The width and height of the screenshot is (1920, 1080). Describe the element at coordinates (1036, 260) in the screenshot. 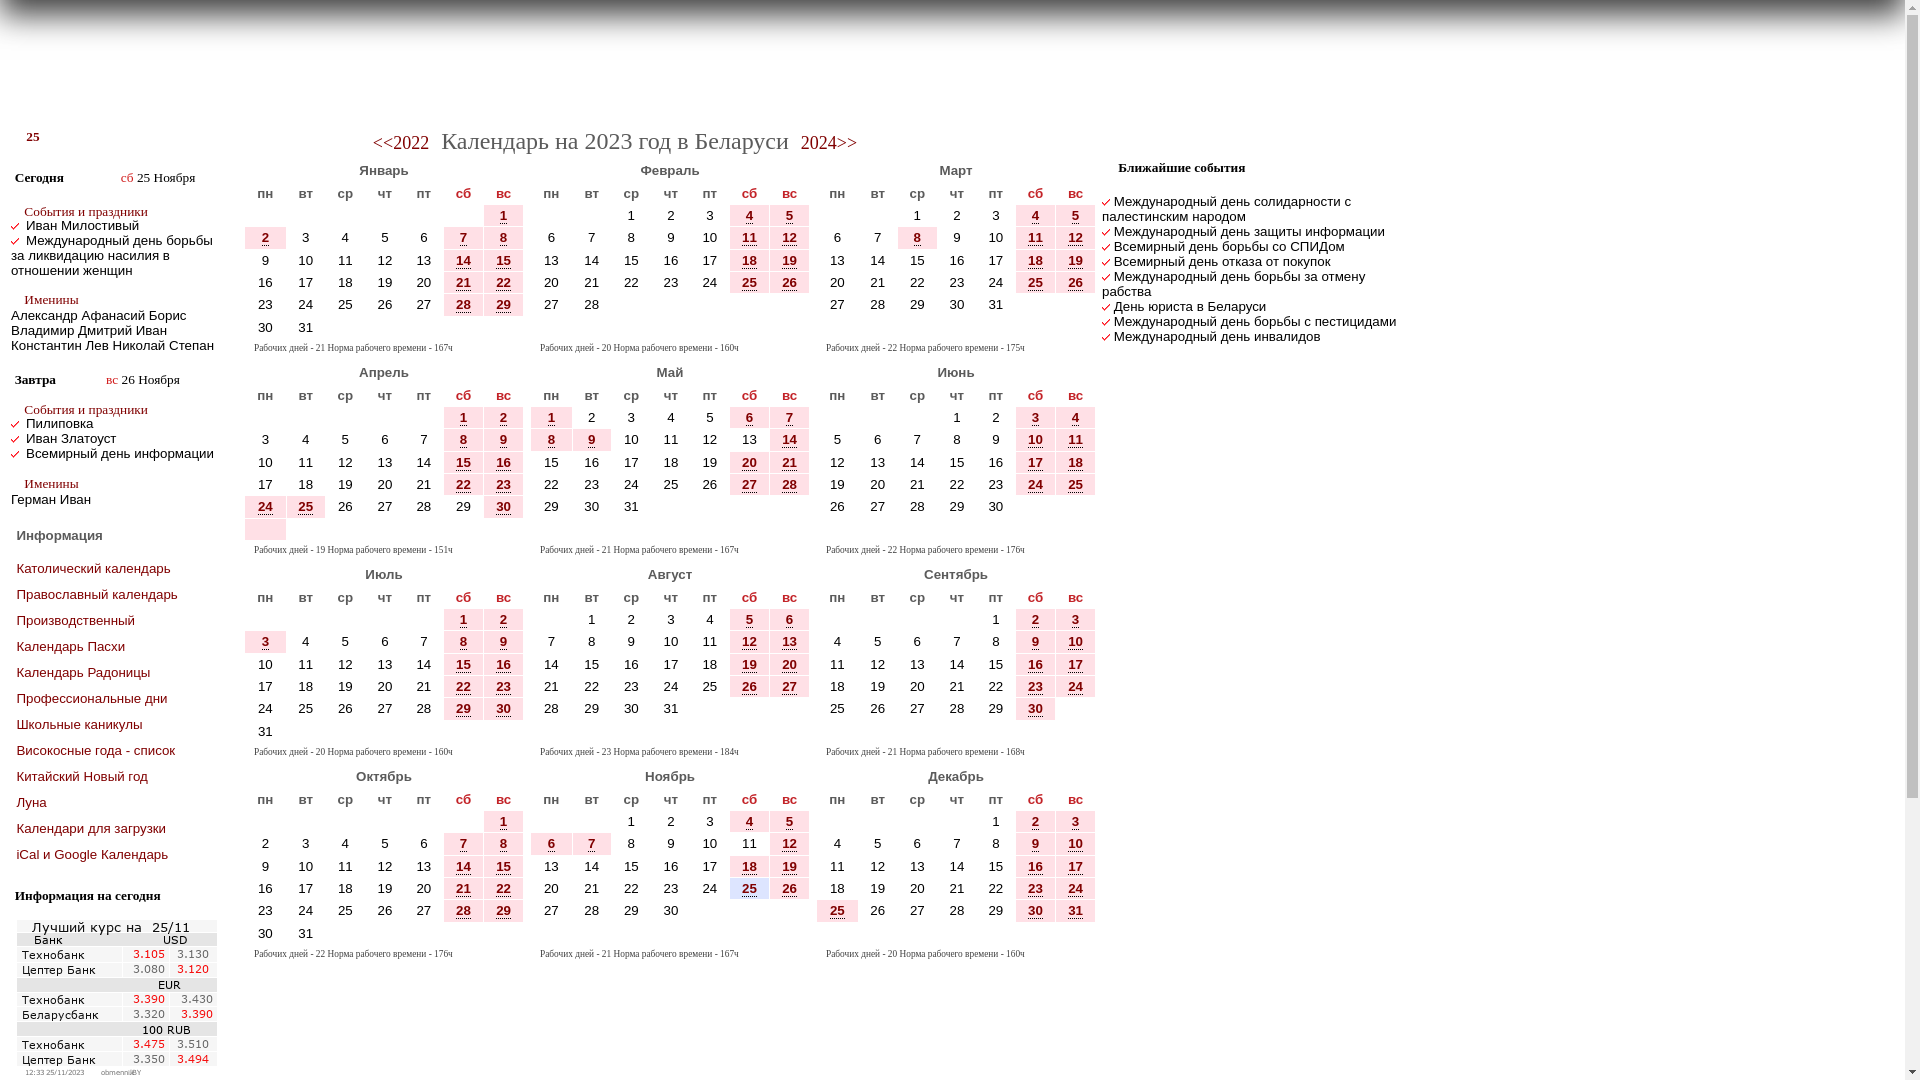

I see `18` at that location.